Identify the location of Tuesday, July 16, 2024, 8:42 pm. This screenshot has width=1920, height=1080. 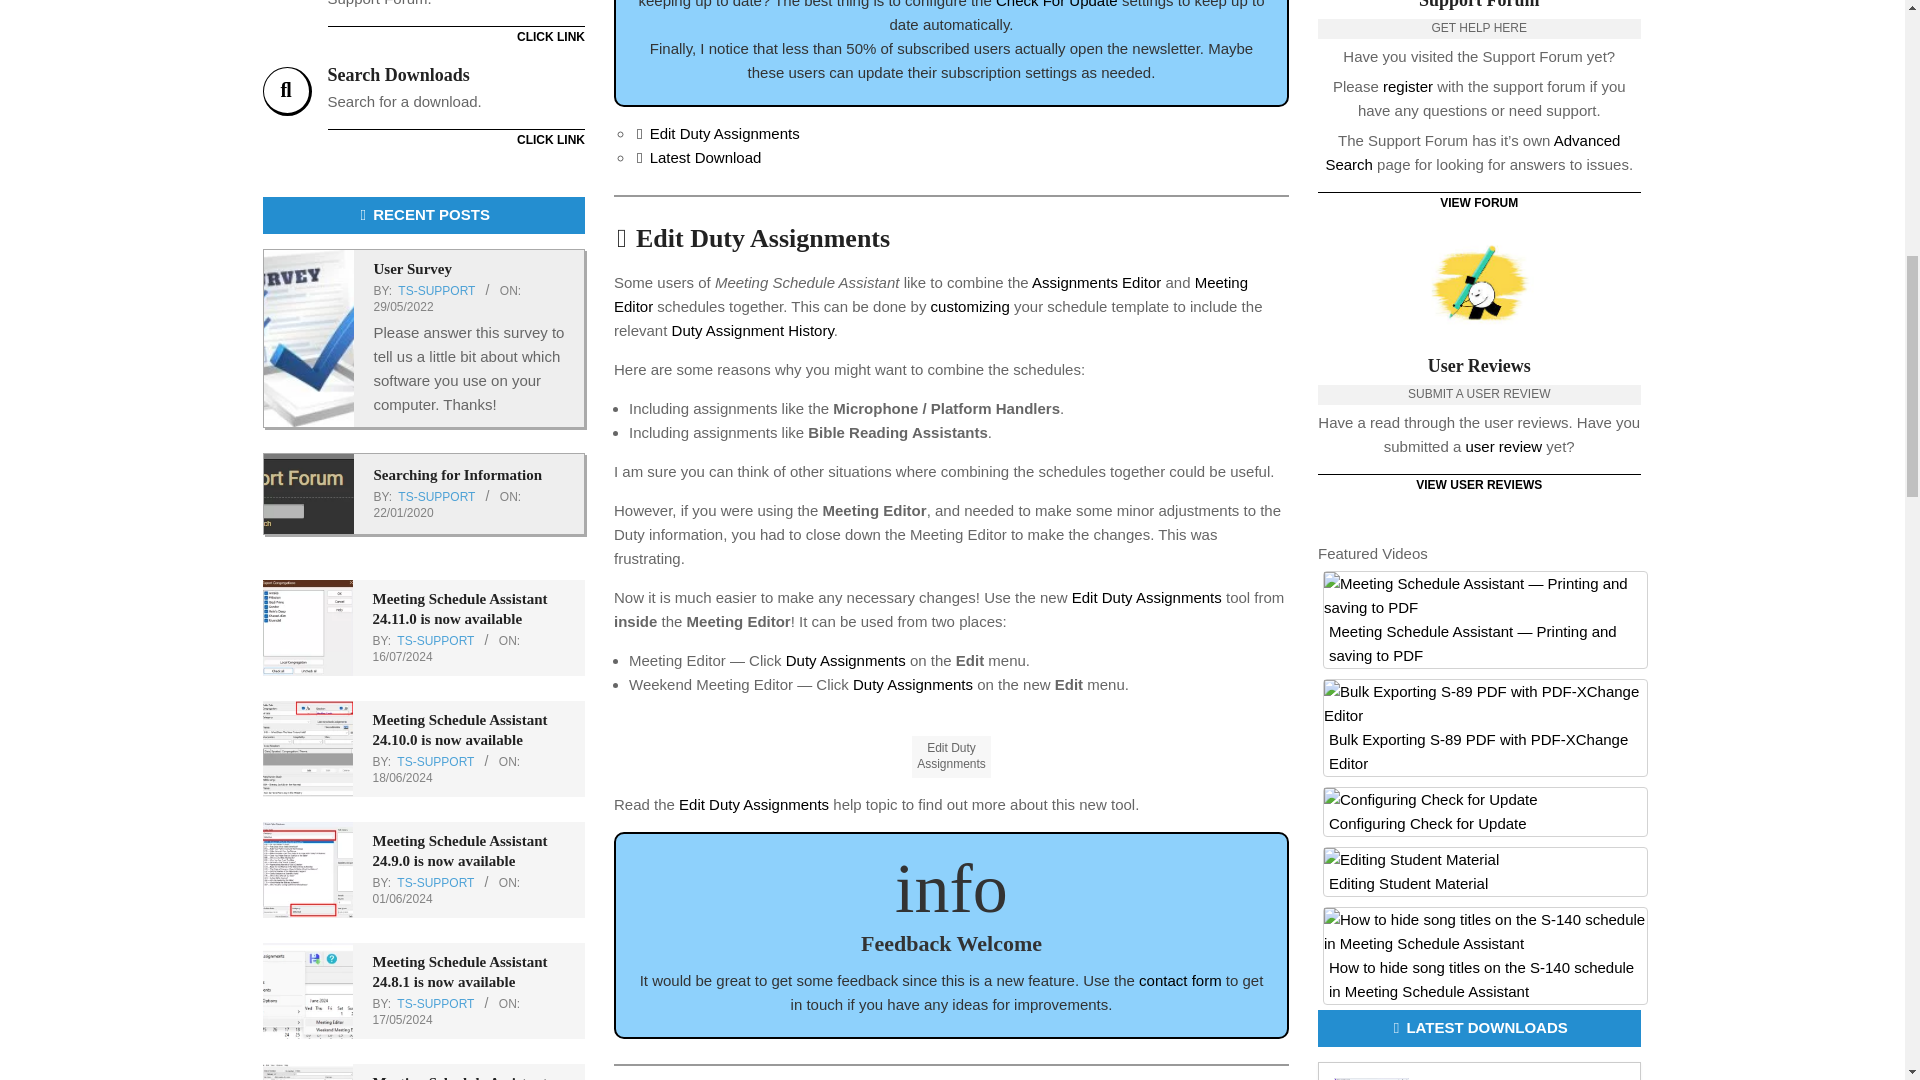
(402, 657).